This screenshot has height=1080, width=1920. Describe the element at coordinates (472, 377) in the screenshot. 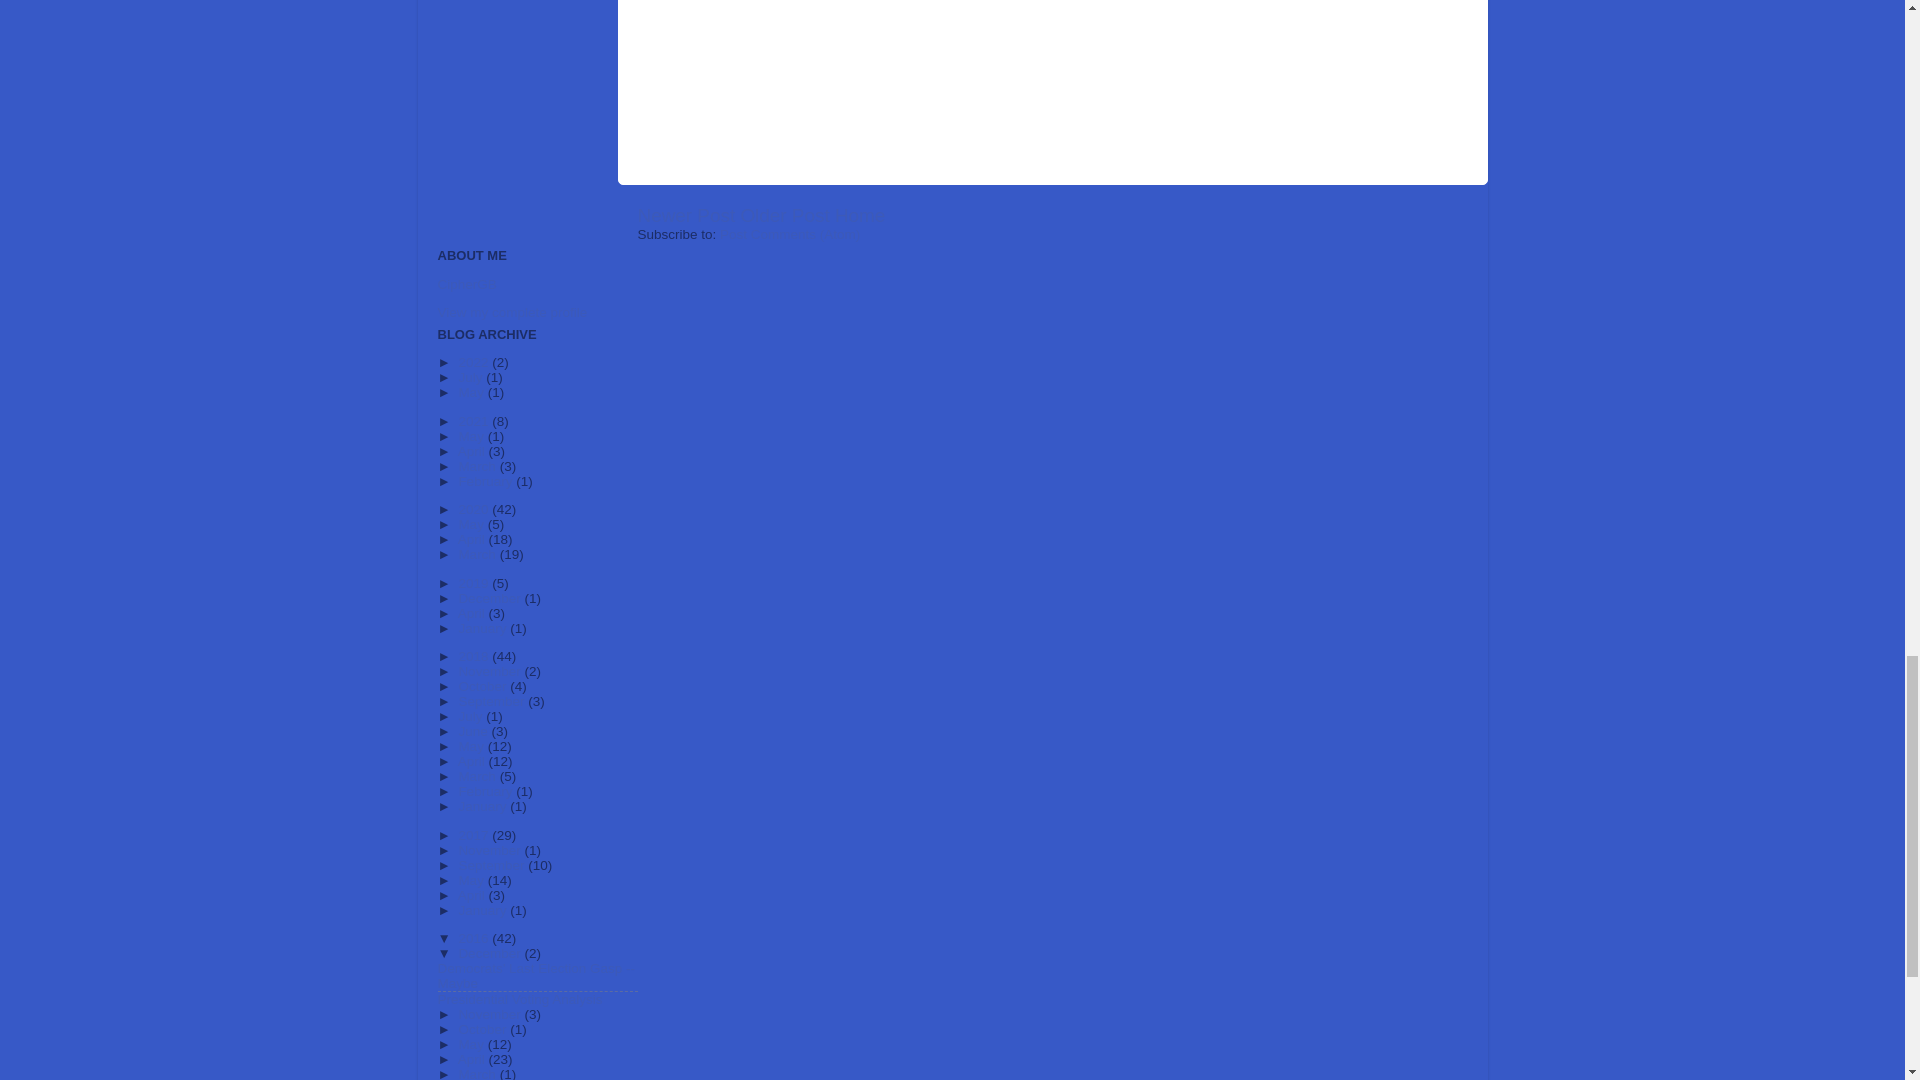

I see `July` at that location.